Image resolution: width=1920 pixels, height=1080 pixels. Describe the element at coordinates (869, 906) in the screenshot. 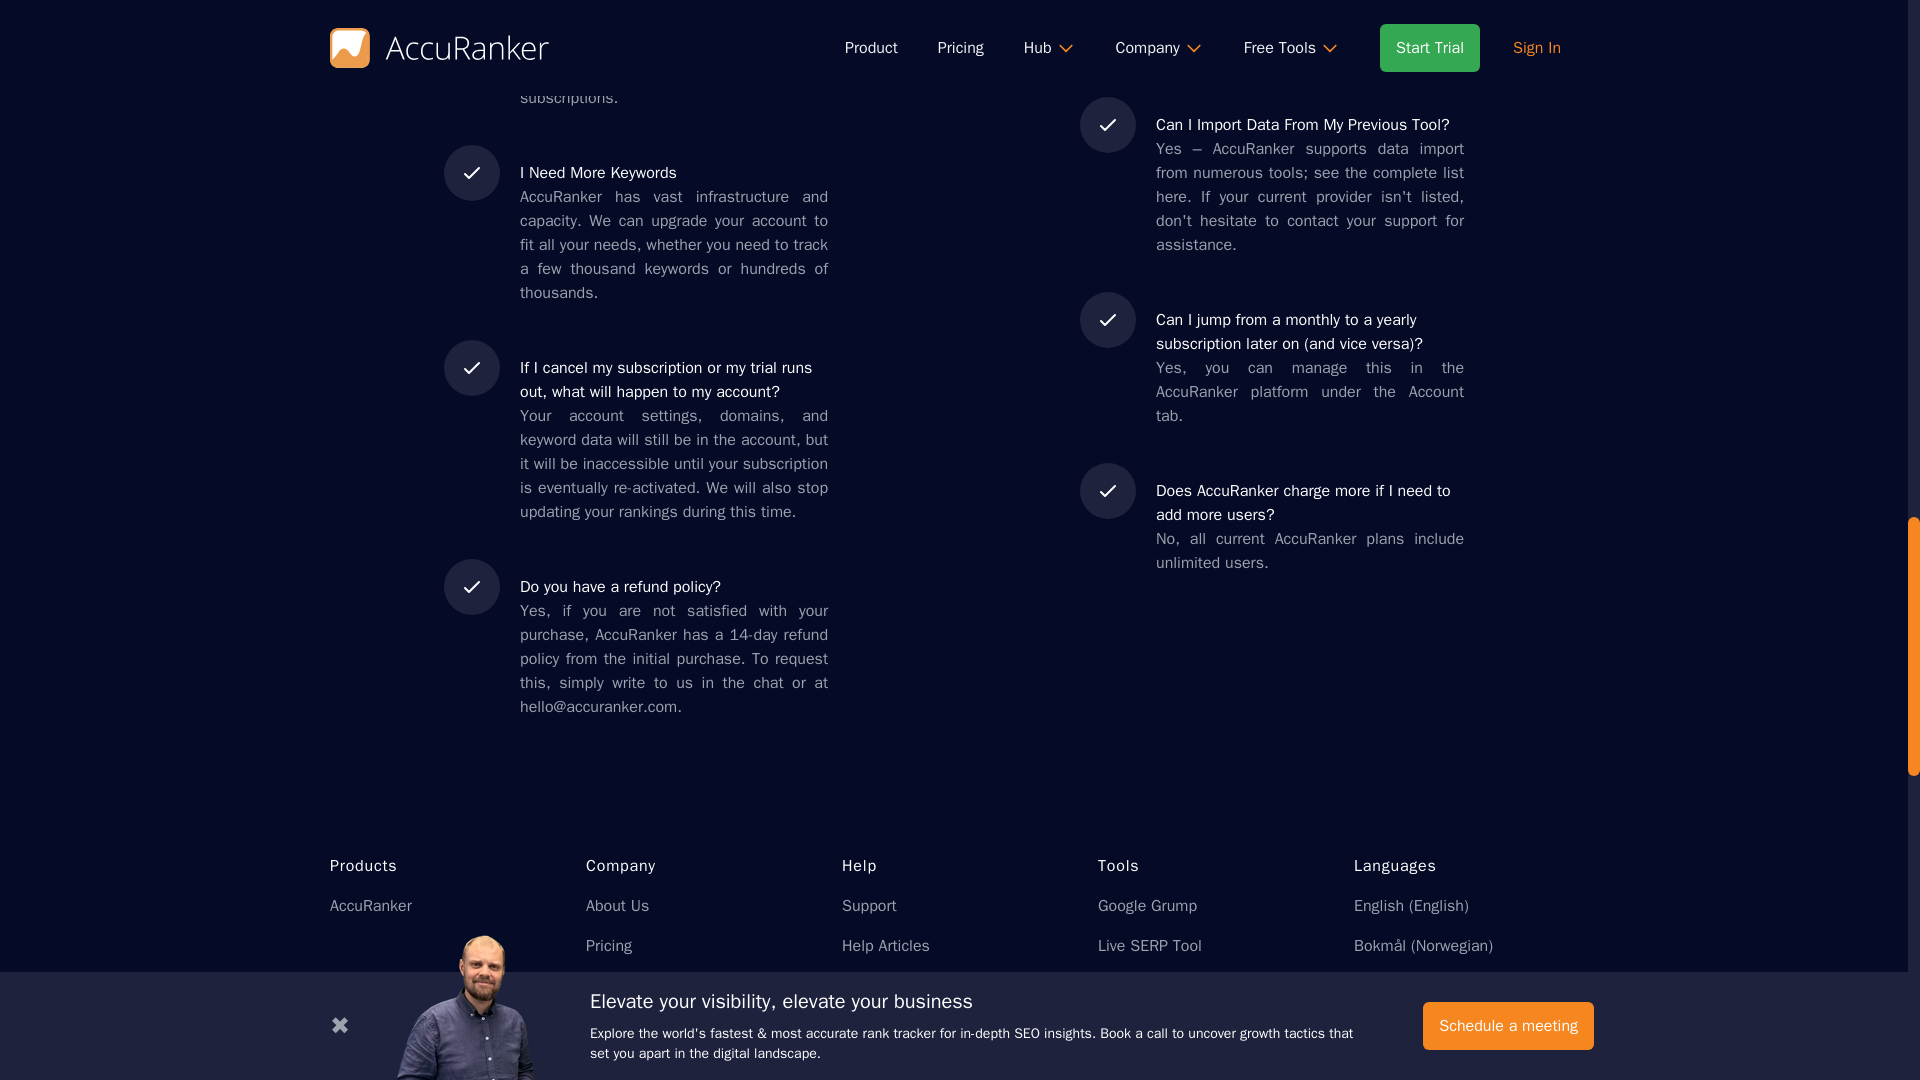

I see `Support` at that location.